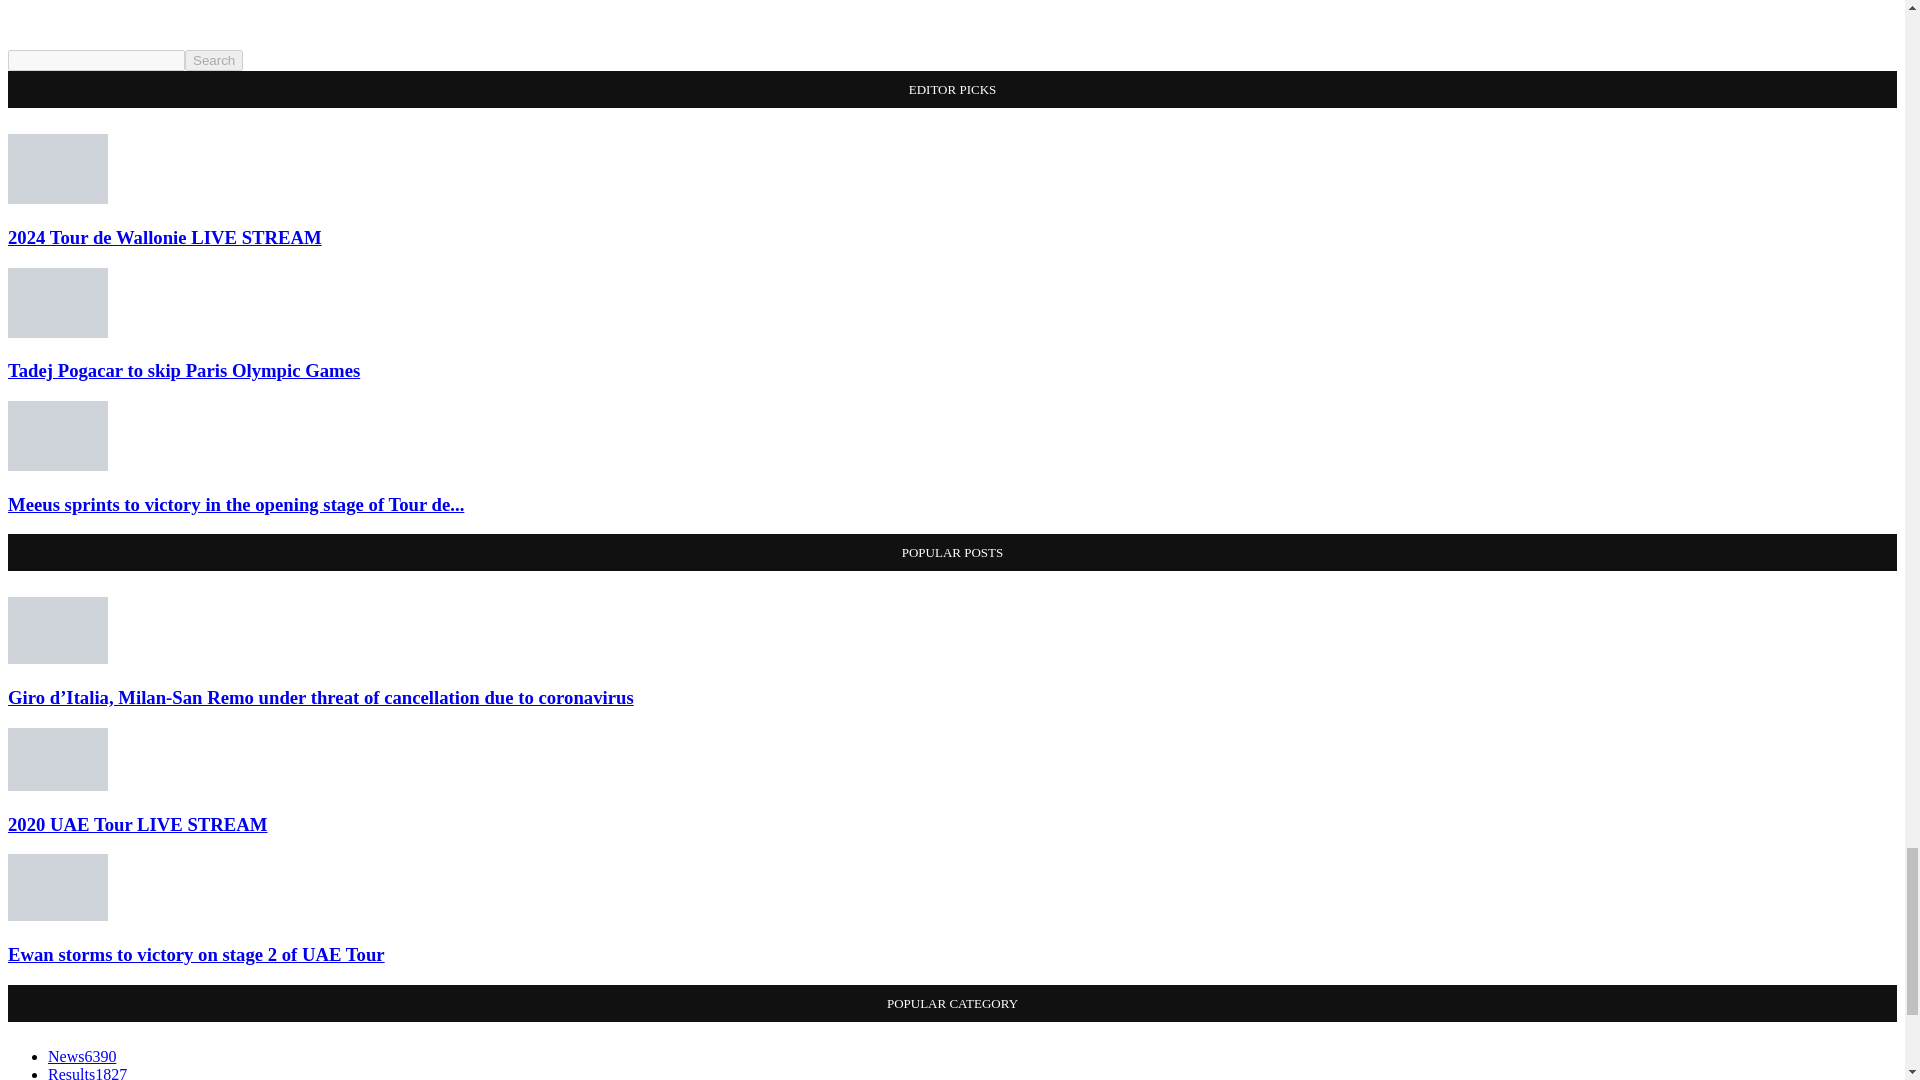 This screenshot has height=1080, width=1920. Describe the element at coordinates (214, 60) in the screenshot. I see `Search` at that location.